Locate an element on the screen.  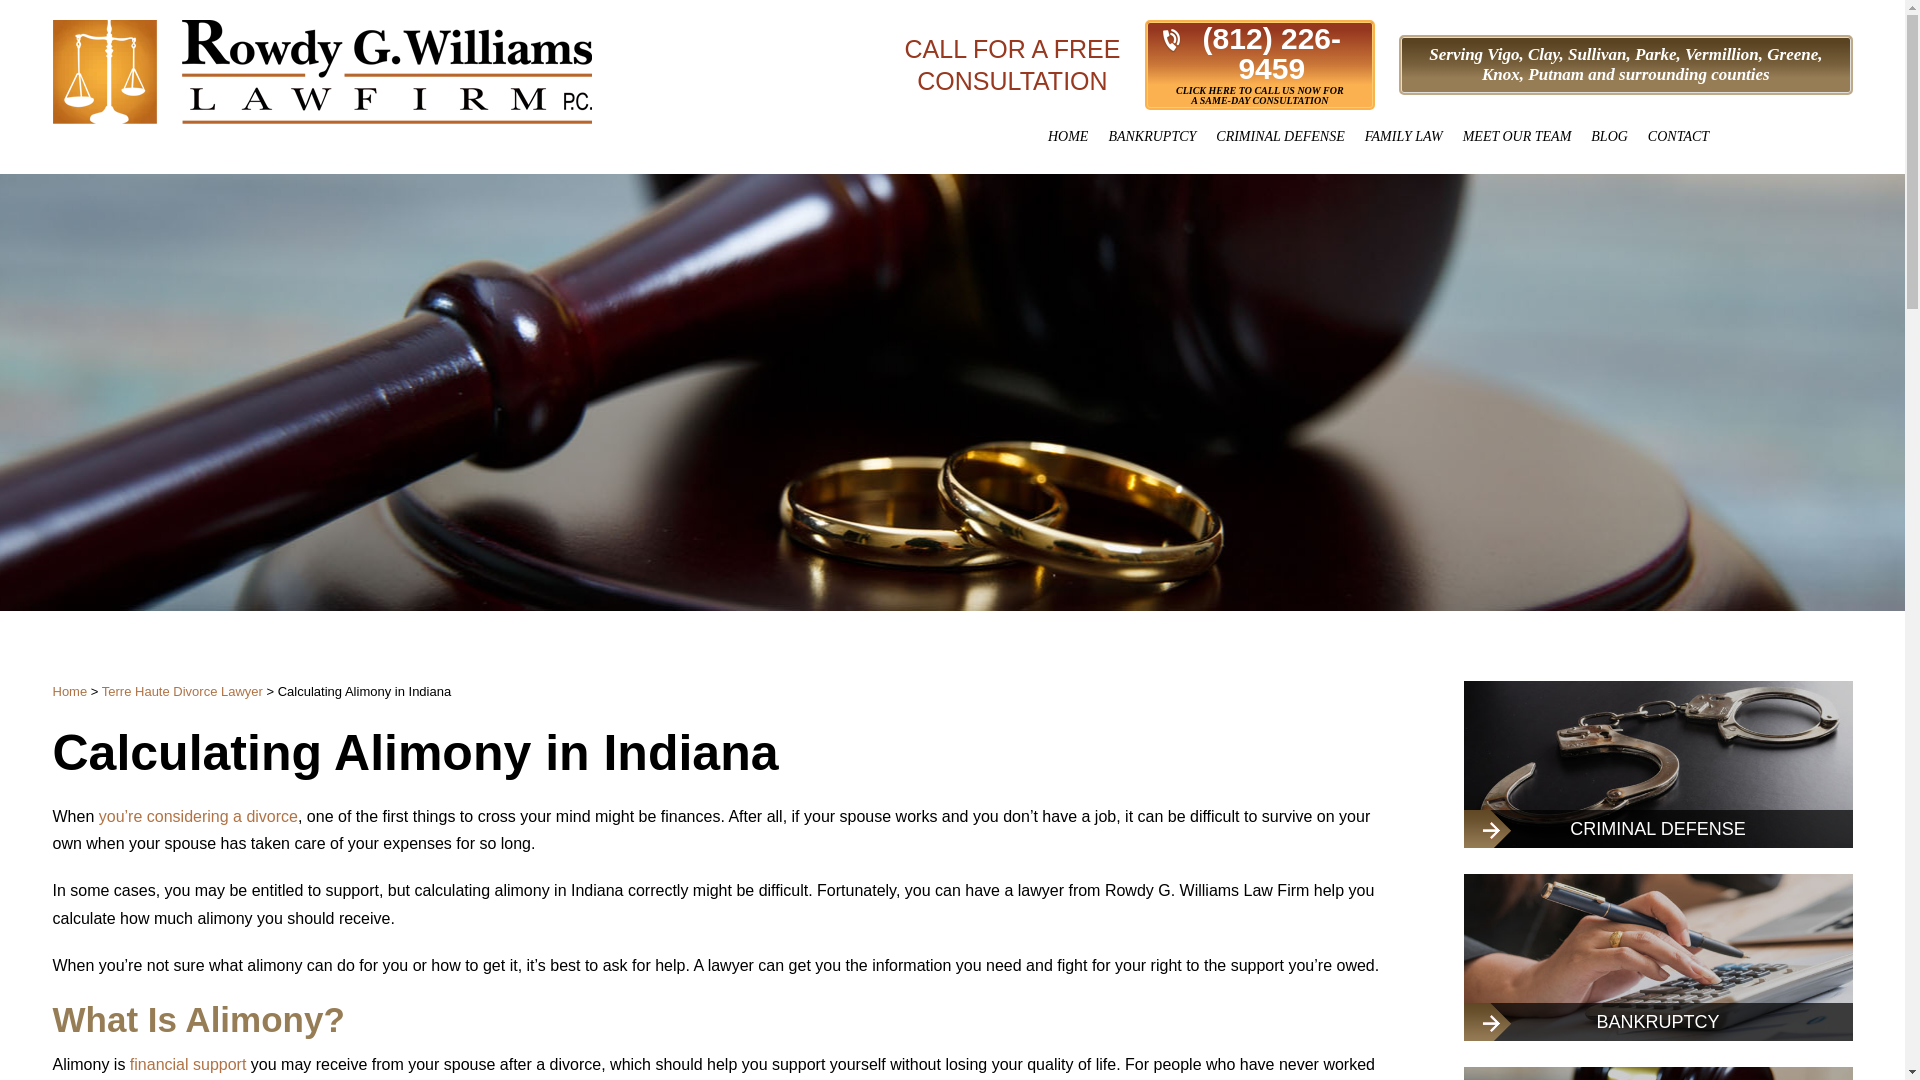
CRIMINAL DEFENSE is located at coordinates (1279, 136).